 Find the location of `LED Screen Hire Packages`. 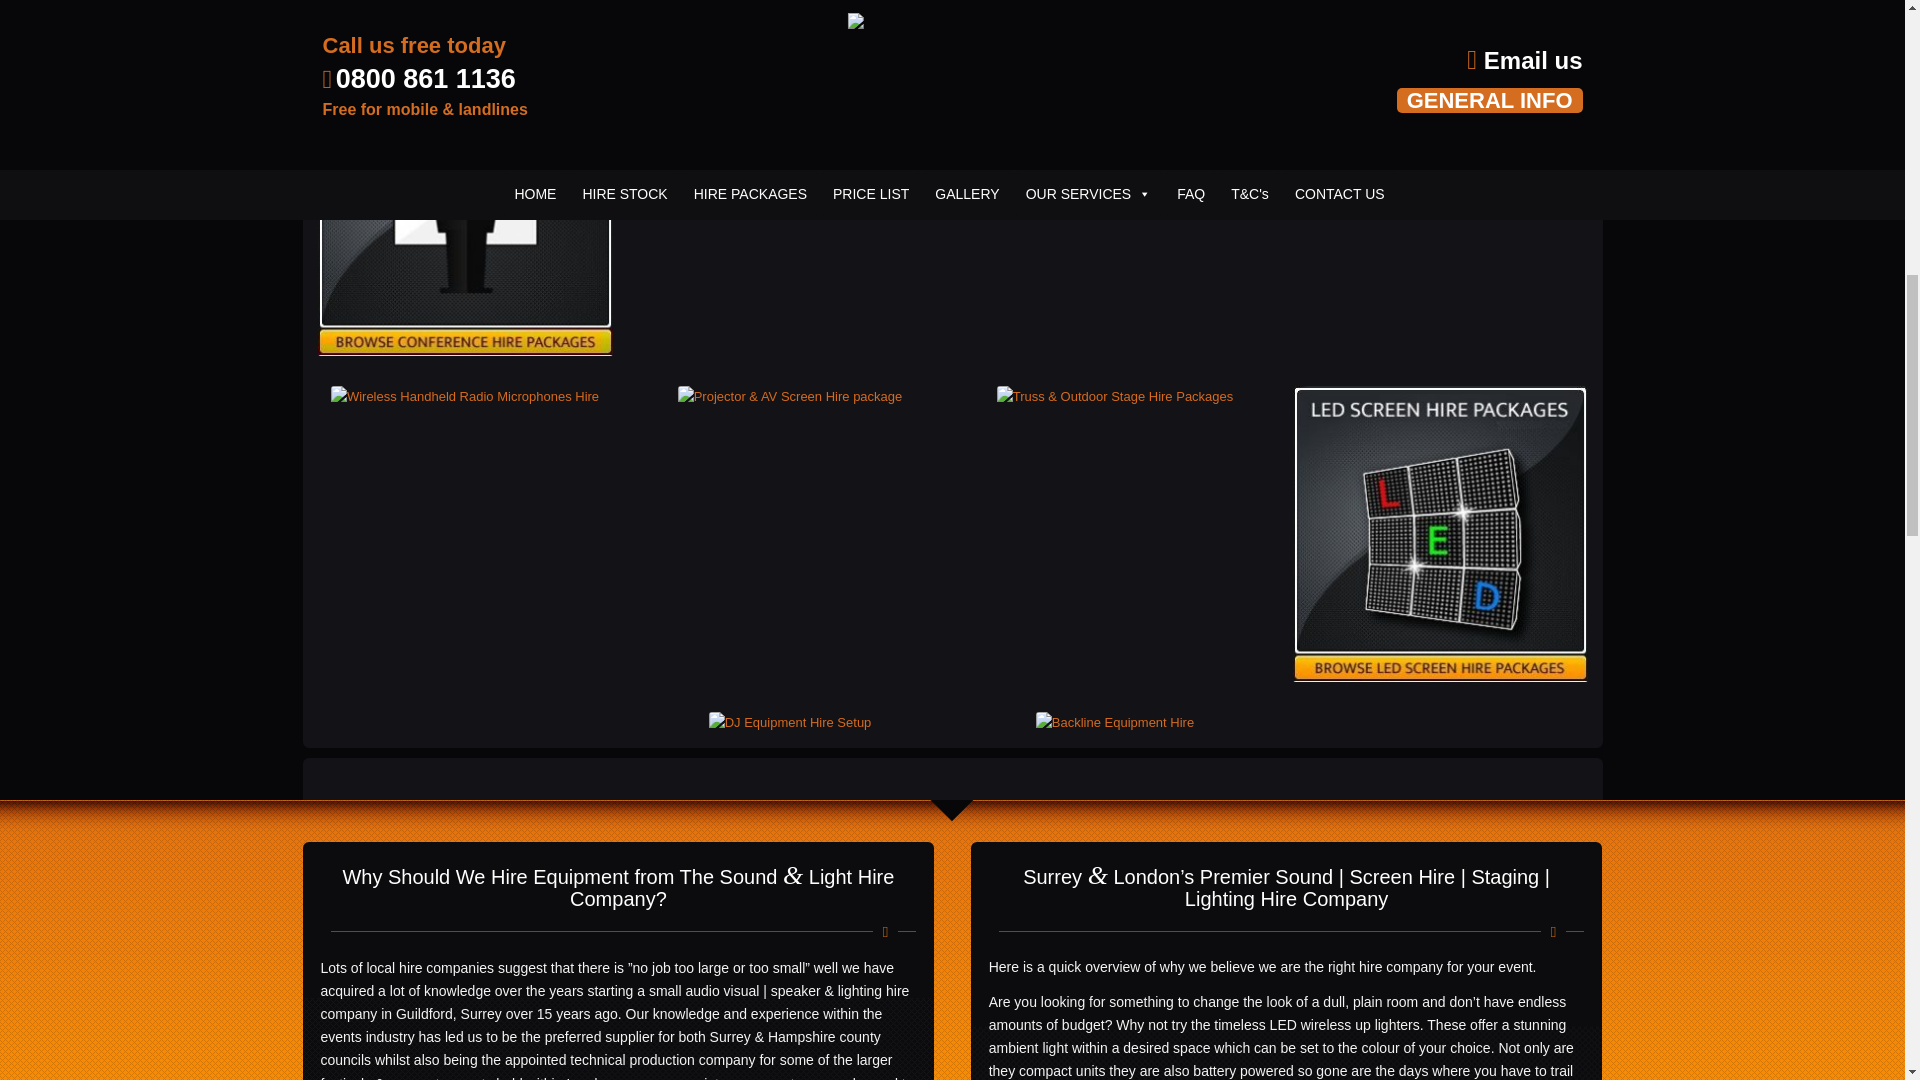

LED Screen Hire Packages is located at coordinates (1440, 533).